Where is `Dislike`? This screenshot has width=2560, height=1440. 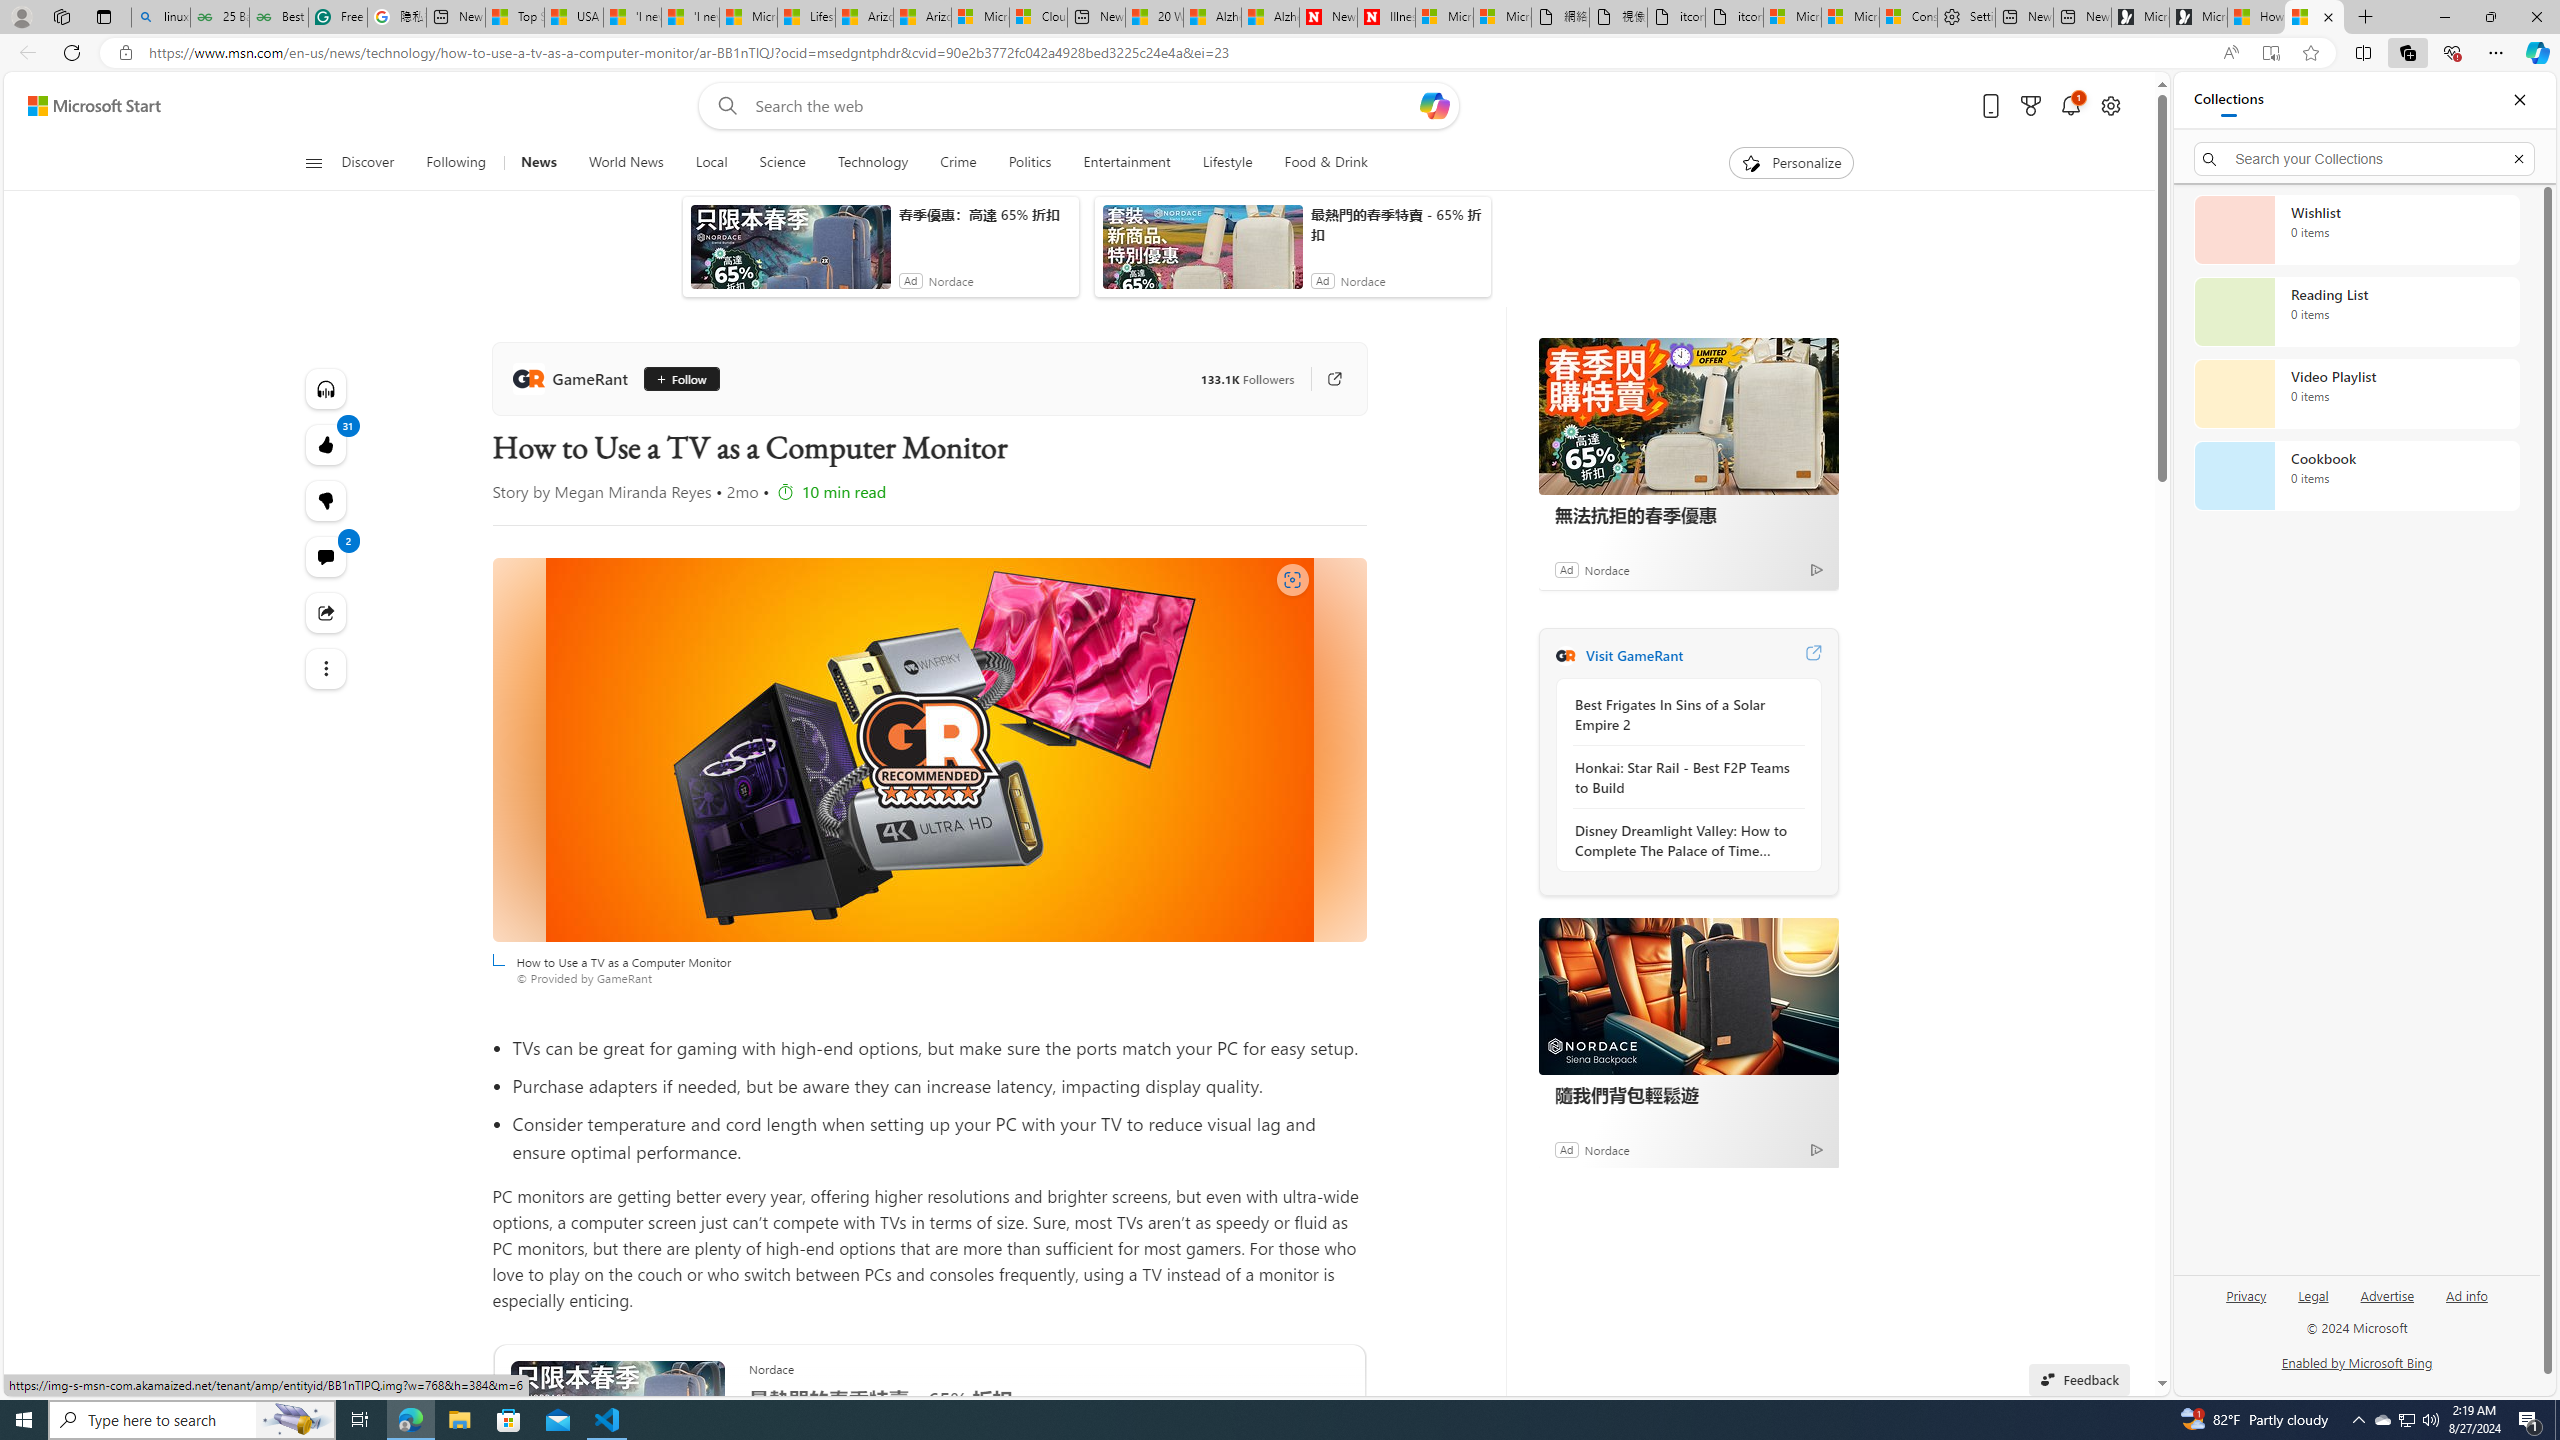 Dislike is located at coordinates (324, 500).